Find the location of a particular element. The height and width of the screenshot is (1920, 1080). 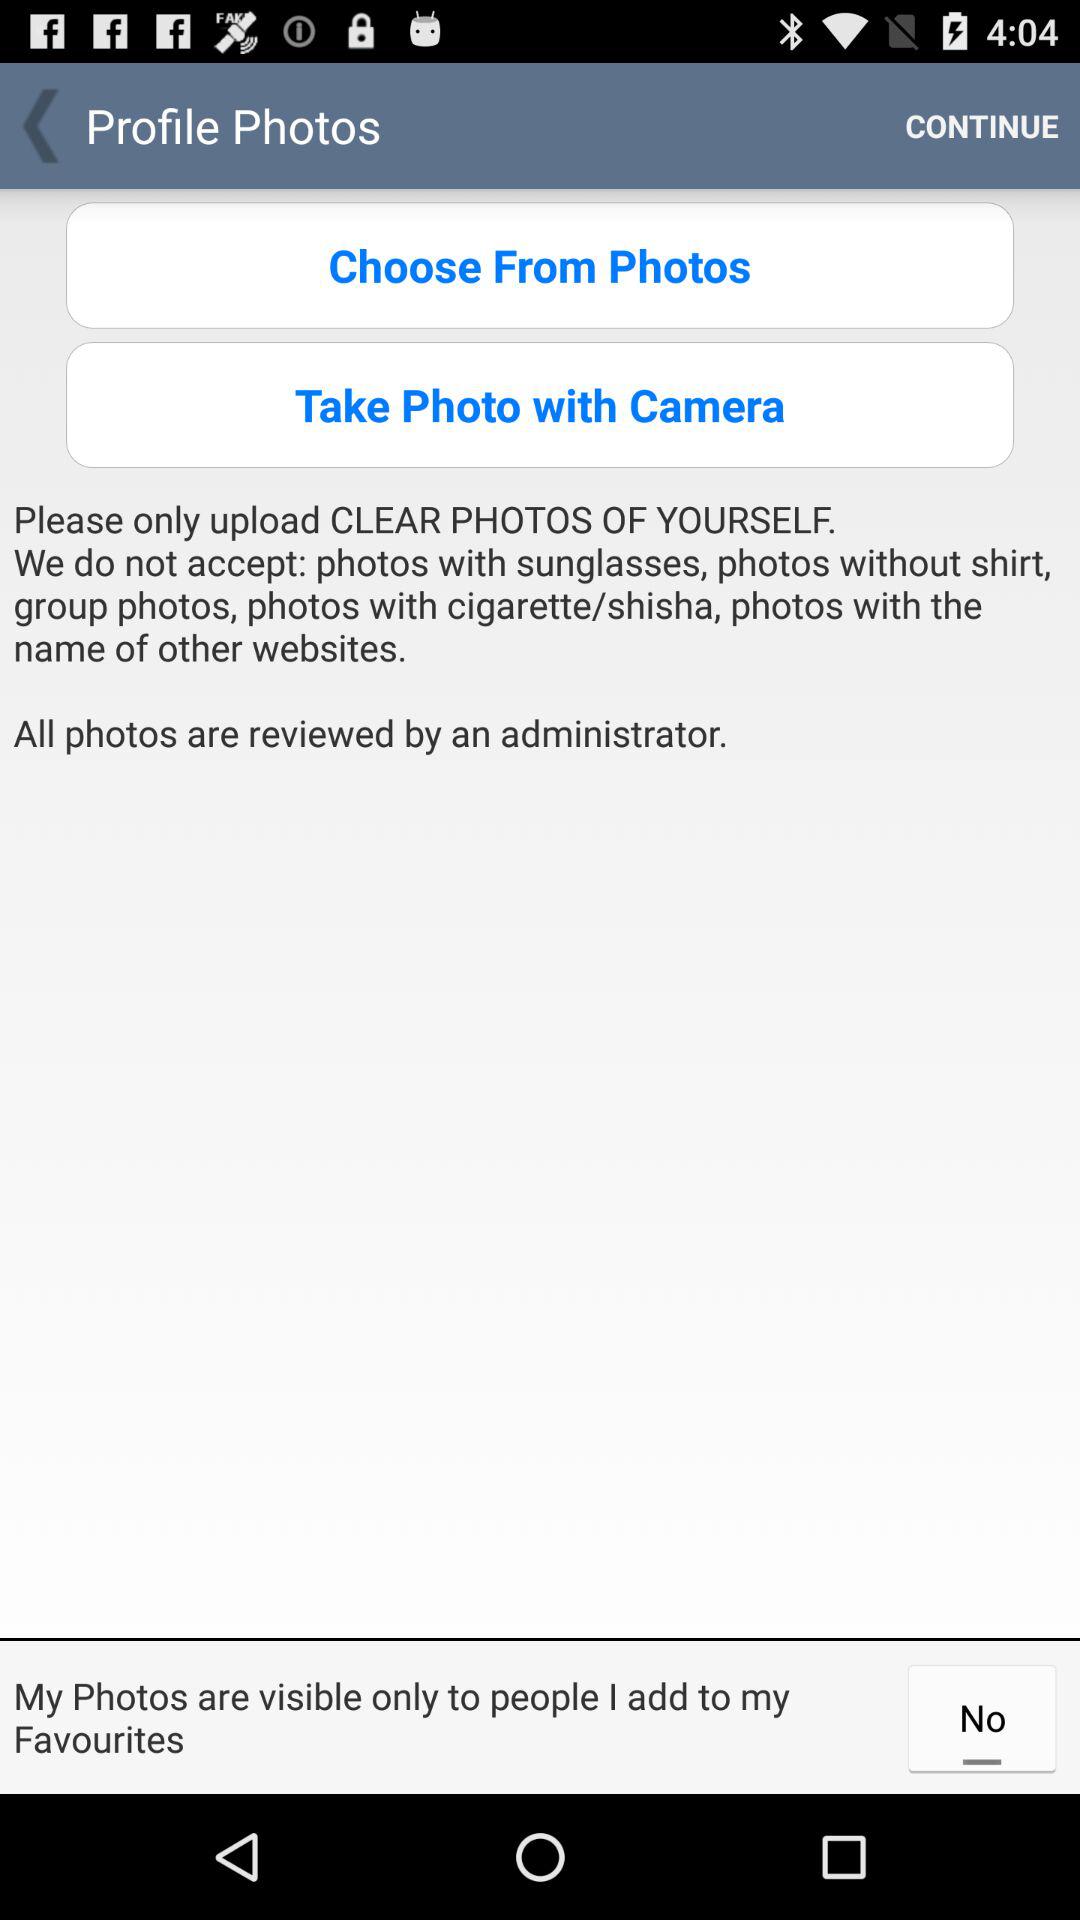

select the item next to the profile photos app is located at coordinates (982, 126).